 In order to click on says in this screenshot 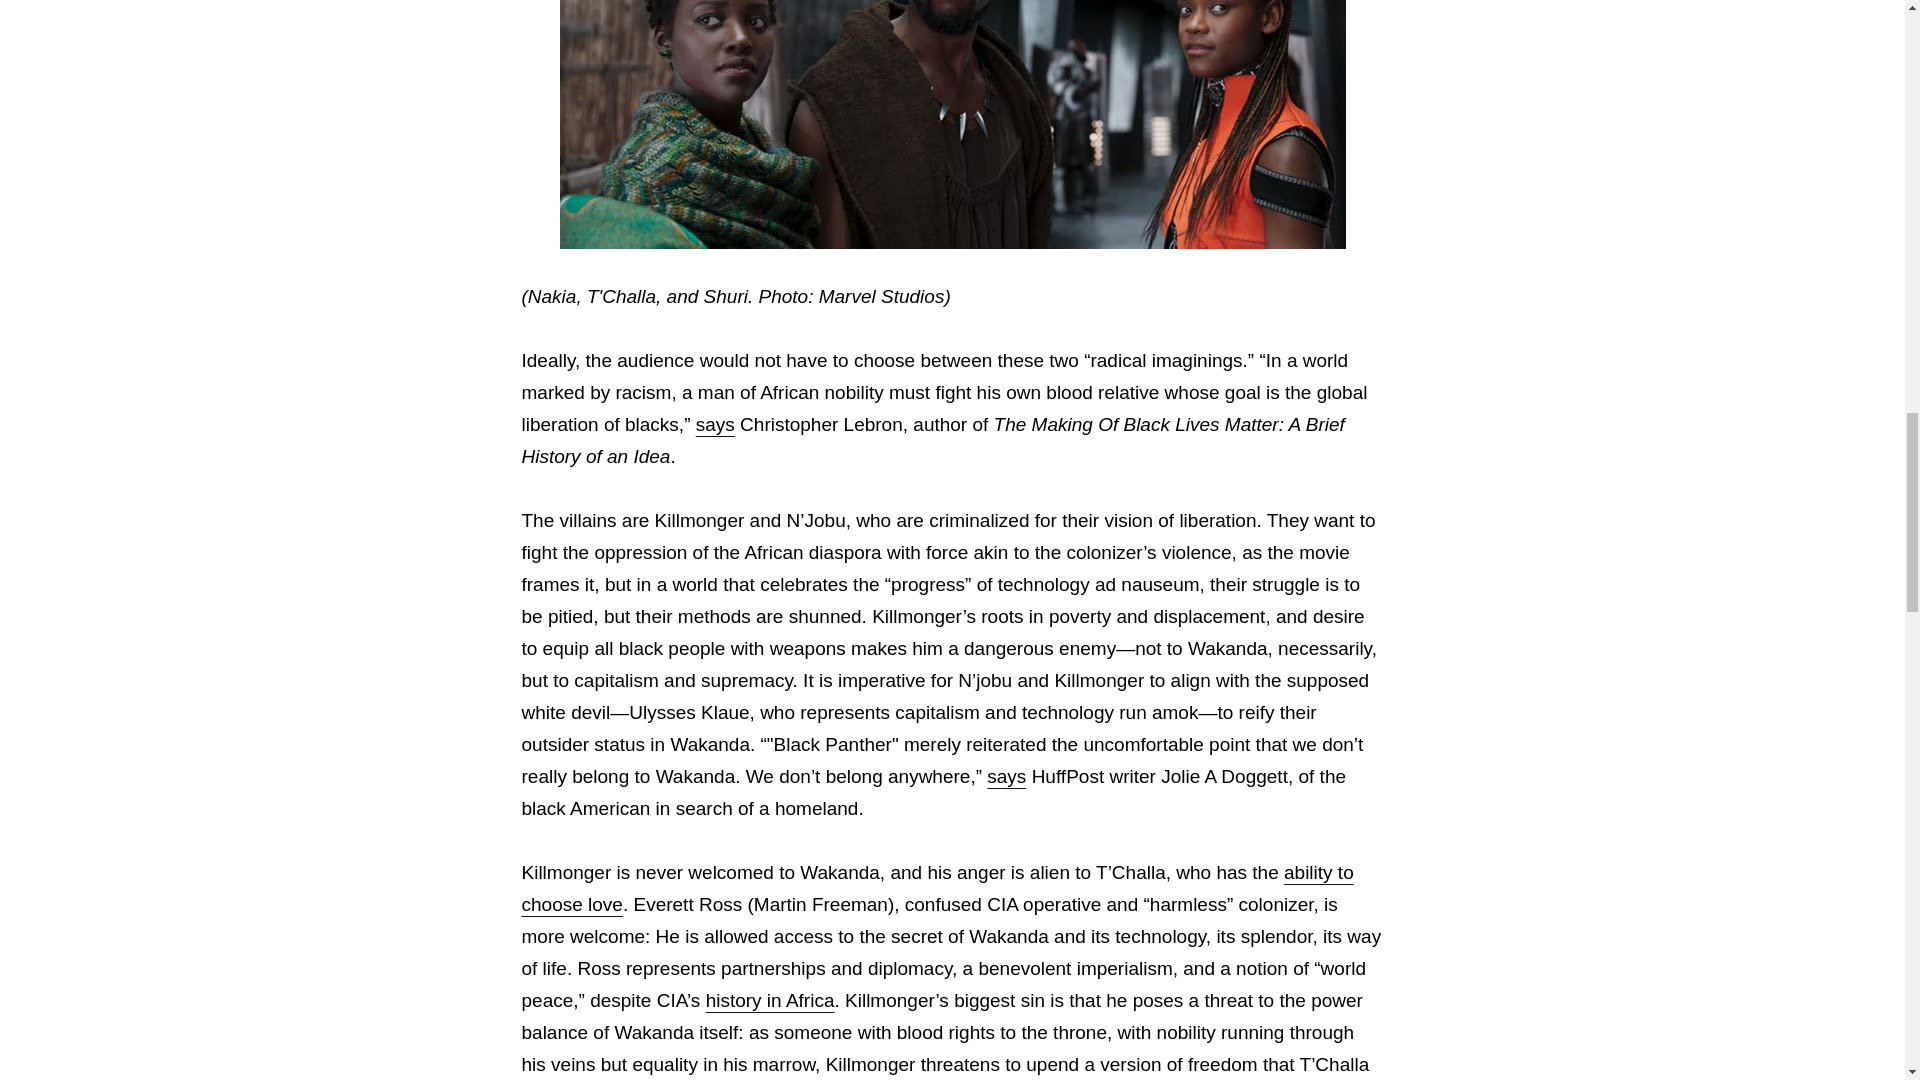, I will do `click(715, 424)`.